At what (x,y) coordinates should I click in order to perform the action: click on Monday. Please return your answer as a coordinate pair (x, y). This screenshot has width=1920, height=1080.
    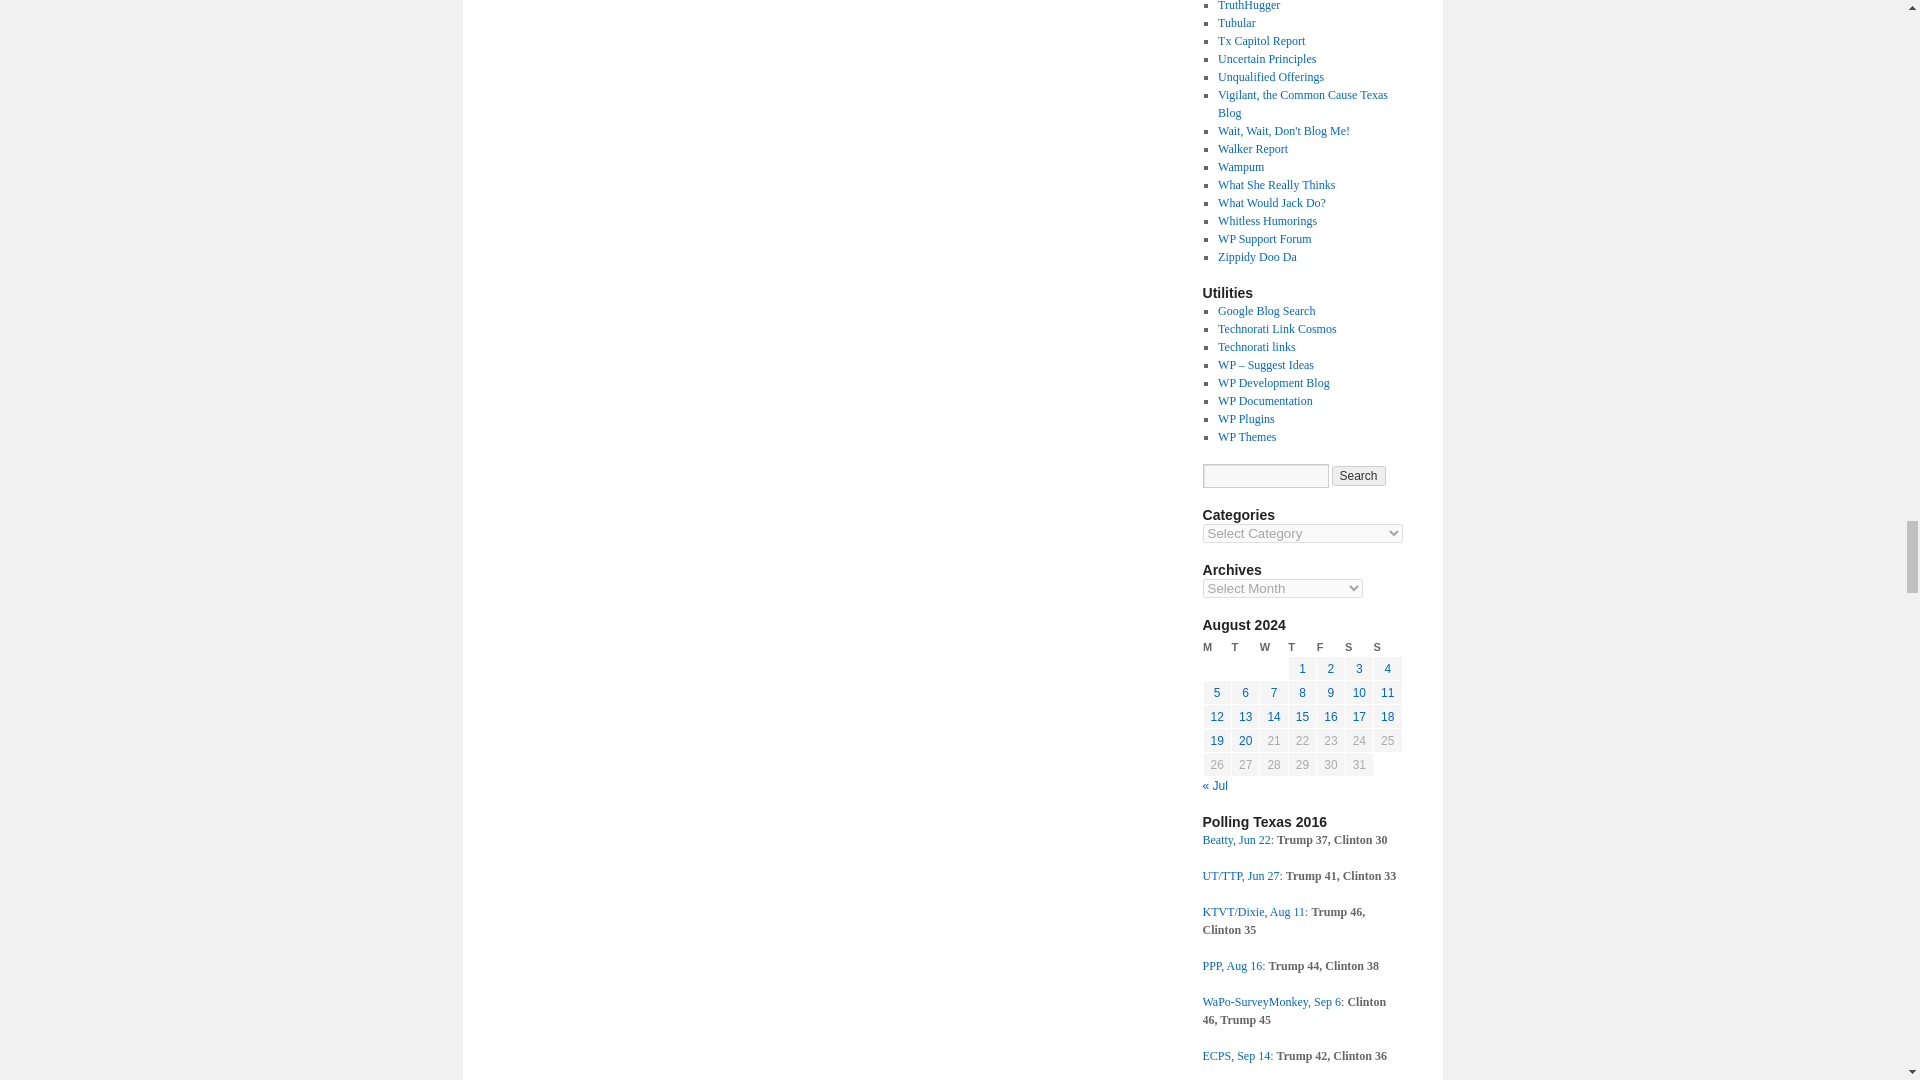
    Looking at the image, I should click on (1216, 647).